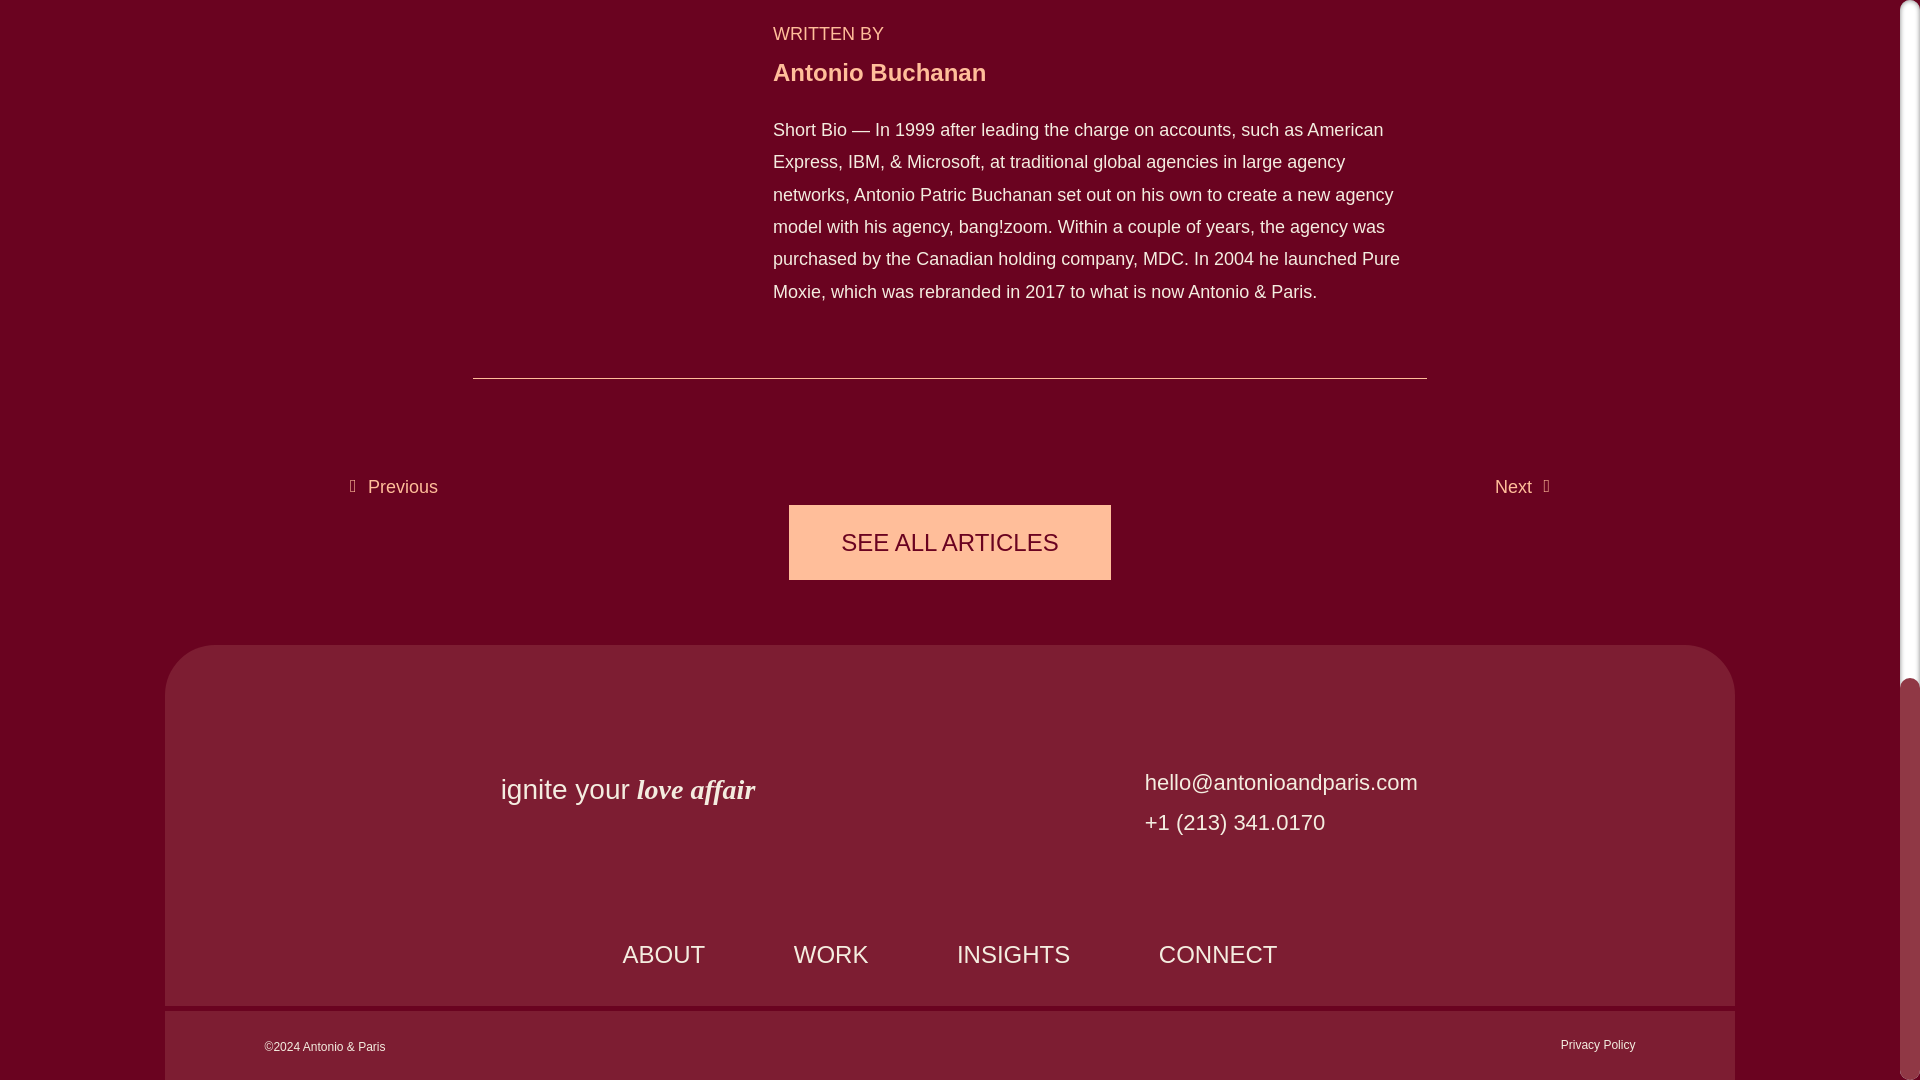 This screenshot has width=1920, height=1080. Describe the element at coordinates (1598, 1044) in the screenshot. I see `Privacy Policy` at that location.